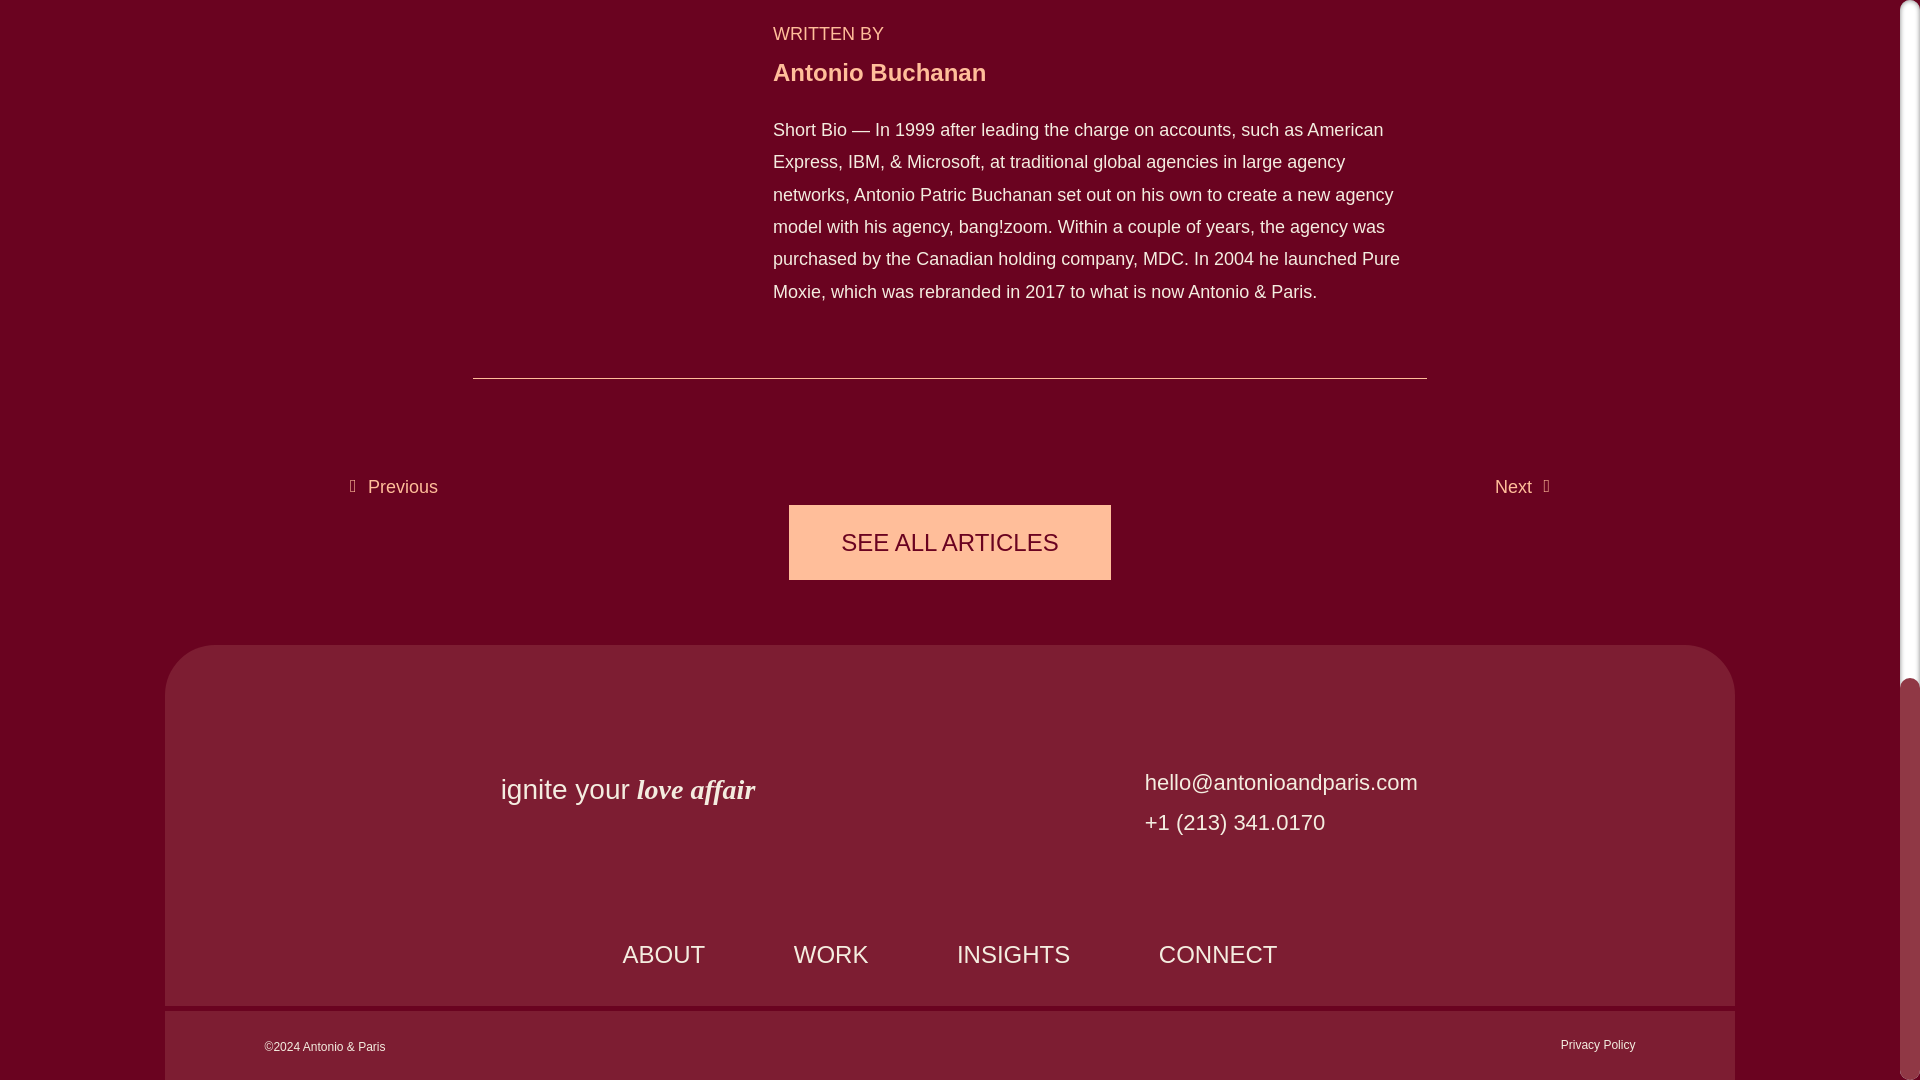 This screenshot has width=1920, height=1080. Describe the element at coordinates (1598, 1044) in the screenshot. I see `Privacy Policy` at that location.